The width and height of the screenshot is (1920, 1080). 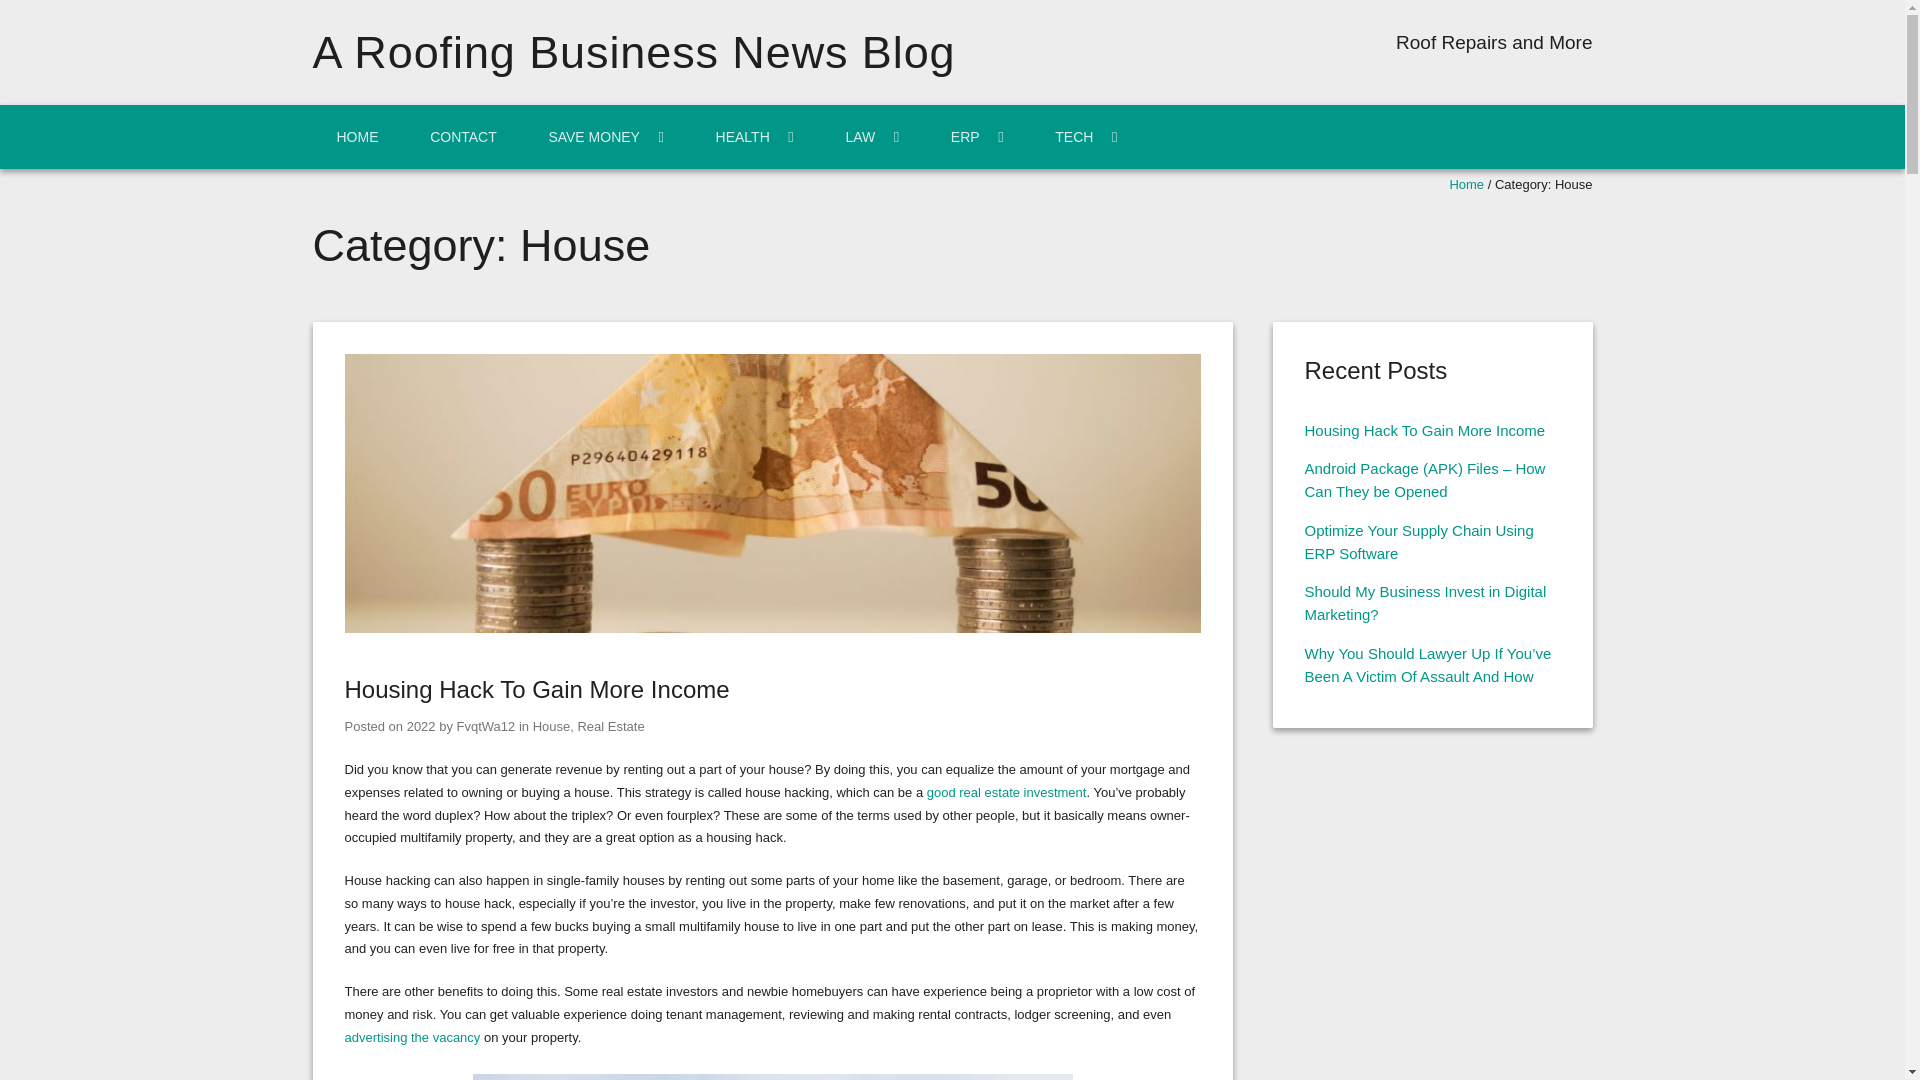 I want to click on SAVE MONEY, so click(x=606, y=136).